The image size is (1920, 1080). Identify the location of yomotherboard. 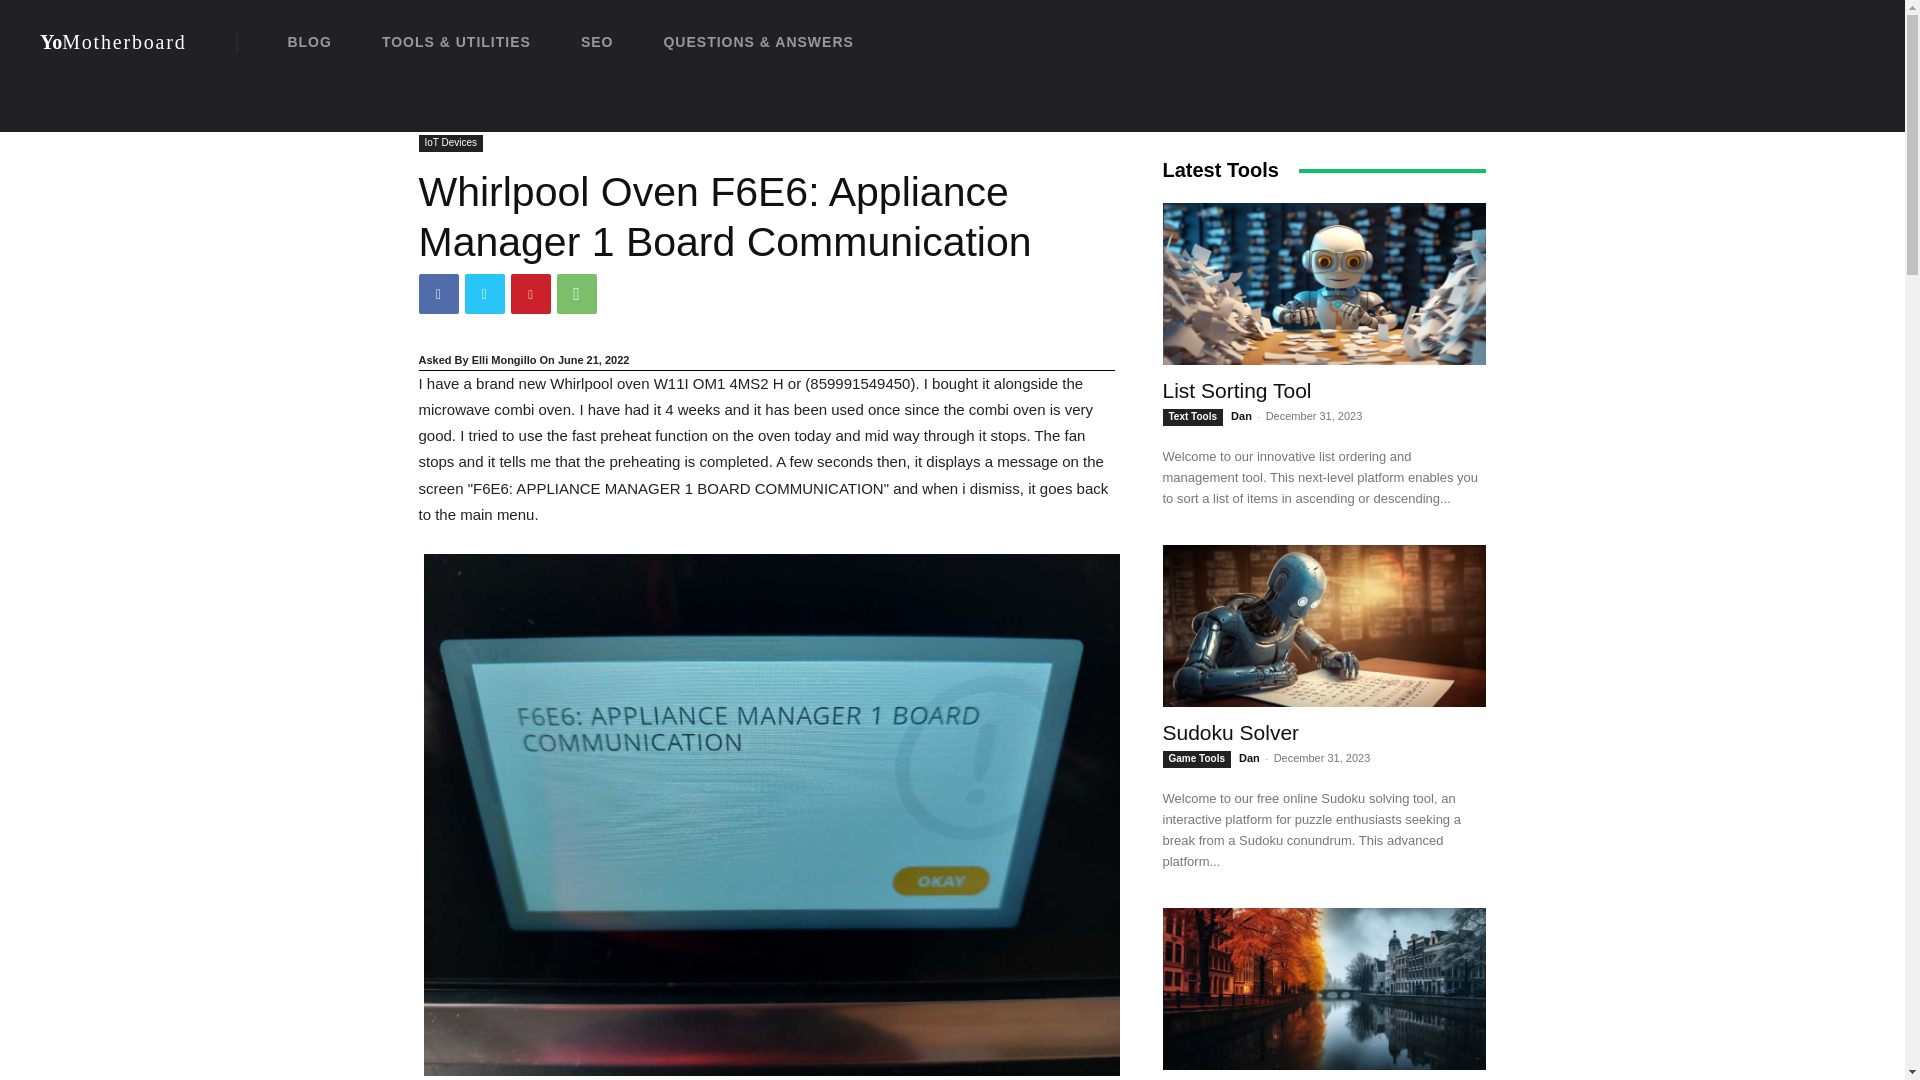
(504, 115).